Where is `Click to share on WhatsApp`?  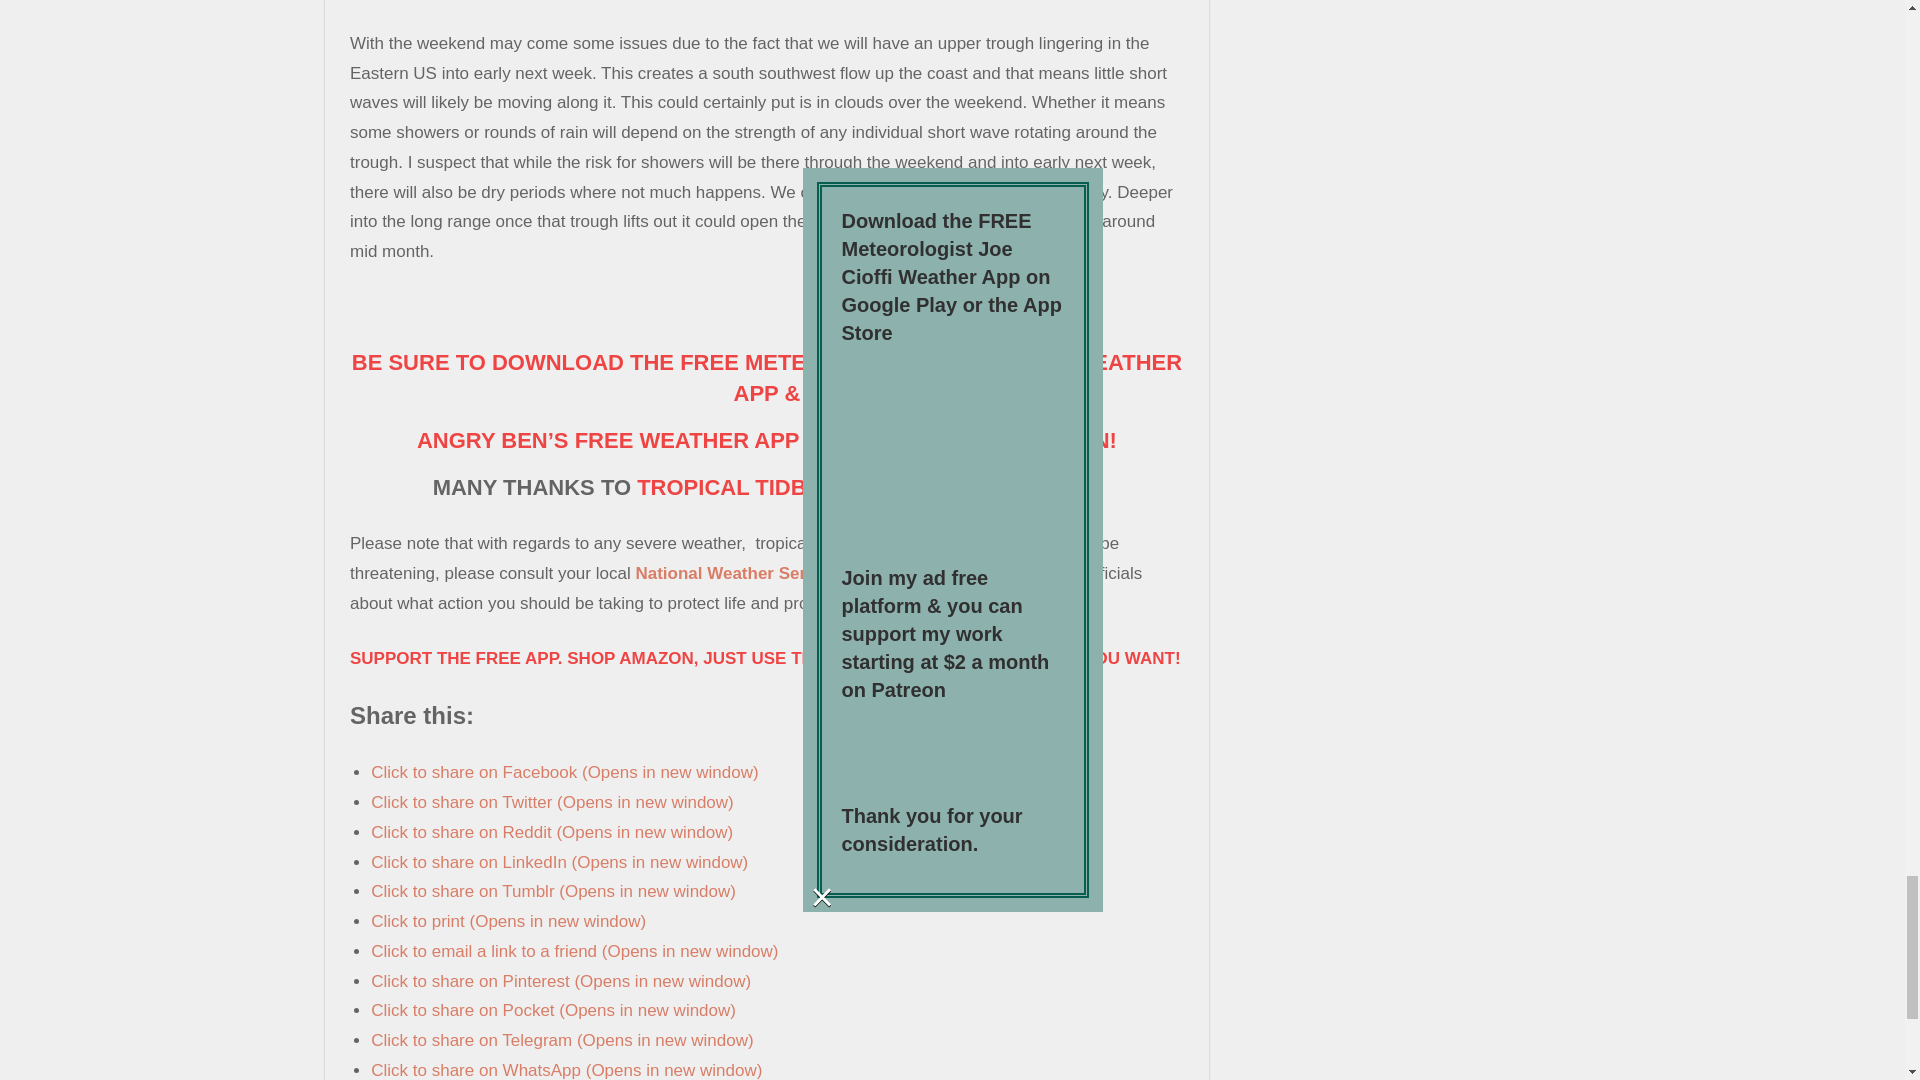
Click to share on WhatsApp is located at coordinates (566, 1070).